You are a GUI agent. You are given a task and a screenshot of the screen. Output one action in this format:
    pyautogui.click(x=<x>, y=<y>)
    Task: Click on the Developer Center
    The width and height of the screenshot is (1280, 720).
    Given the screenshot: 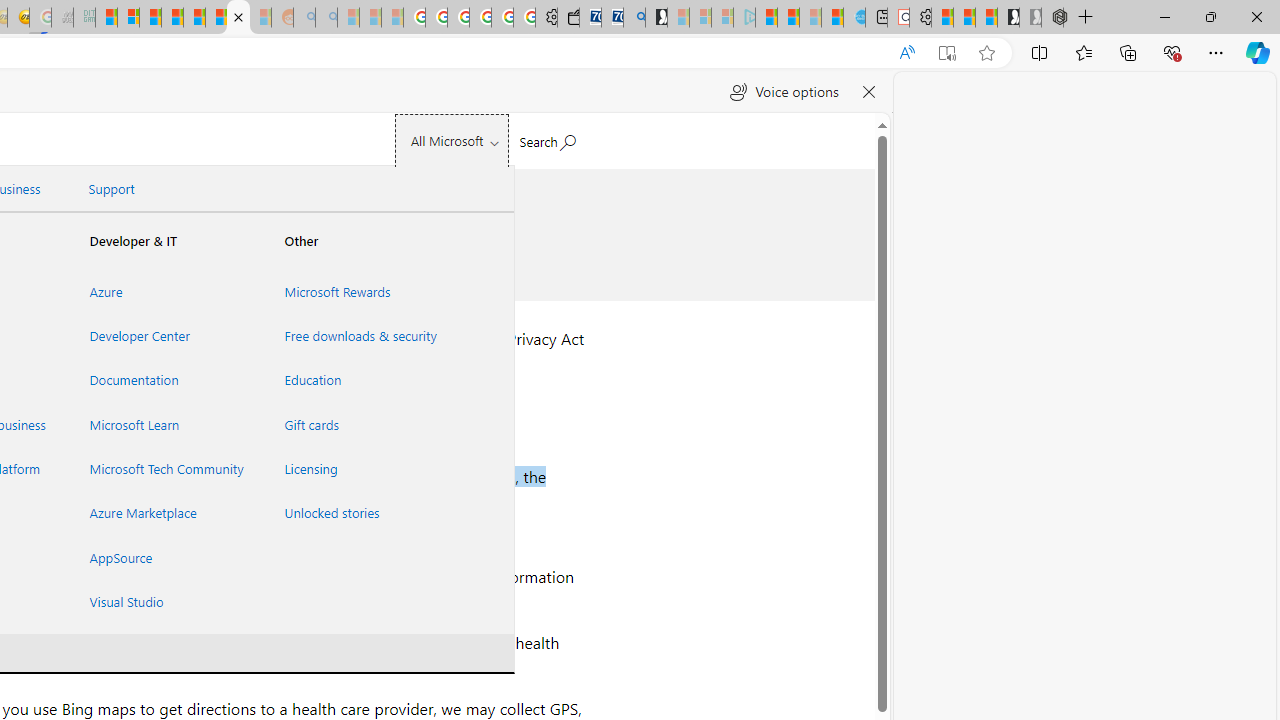 What is the action you would take?
    pyautogui.click(x=163, y=336)
    